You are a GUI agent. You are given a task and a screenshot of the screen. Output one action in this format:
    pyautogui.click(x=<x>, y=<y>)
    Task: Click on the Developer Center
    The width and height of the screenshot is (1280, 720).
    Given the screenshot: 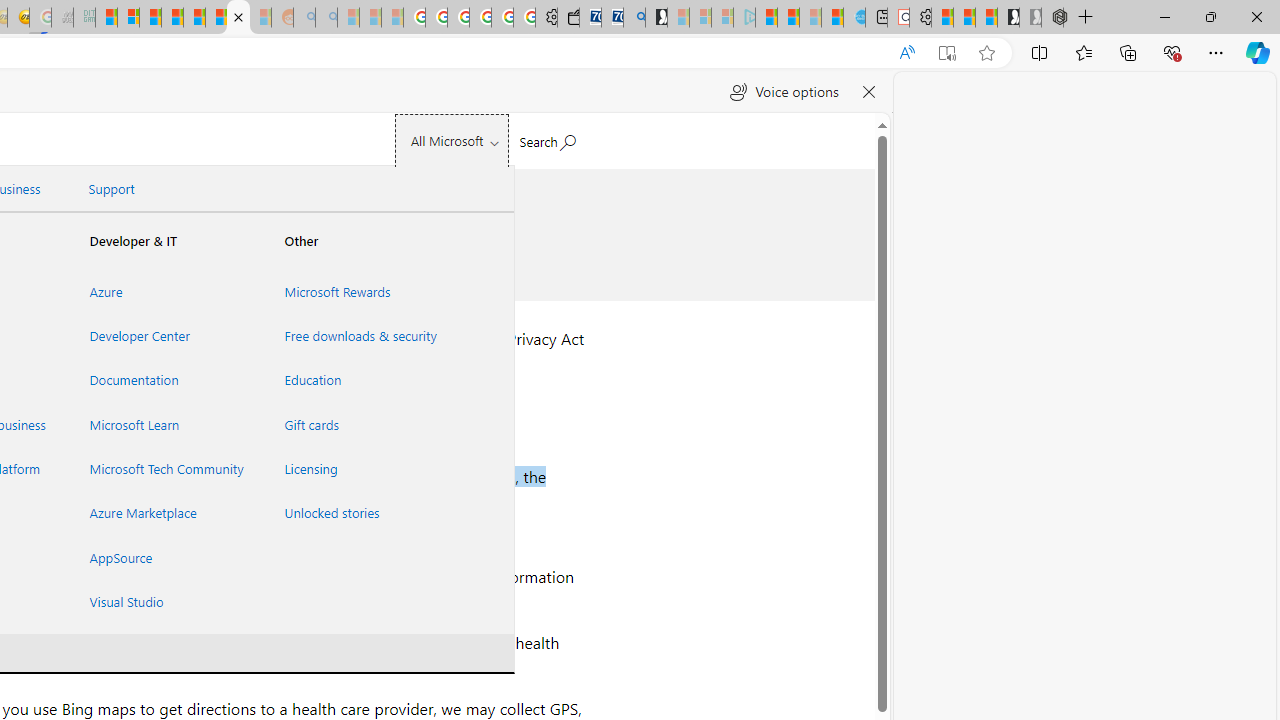 What is the action you would take?
    pyautogui.click(x=163, y=336)
    